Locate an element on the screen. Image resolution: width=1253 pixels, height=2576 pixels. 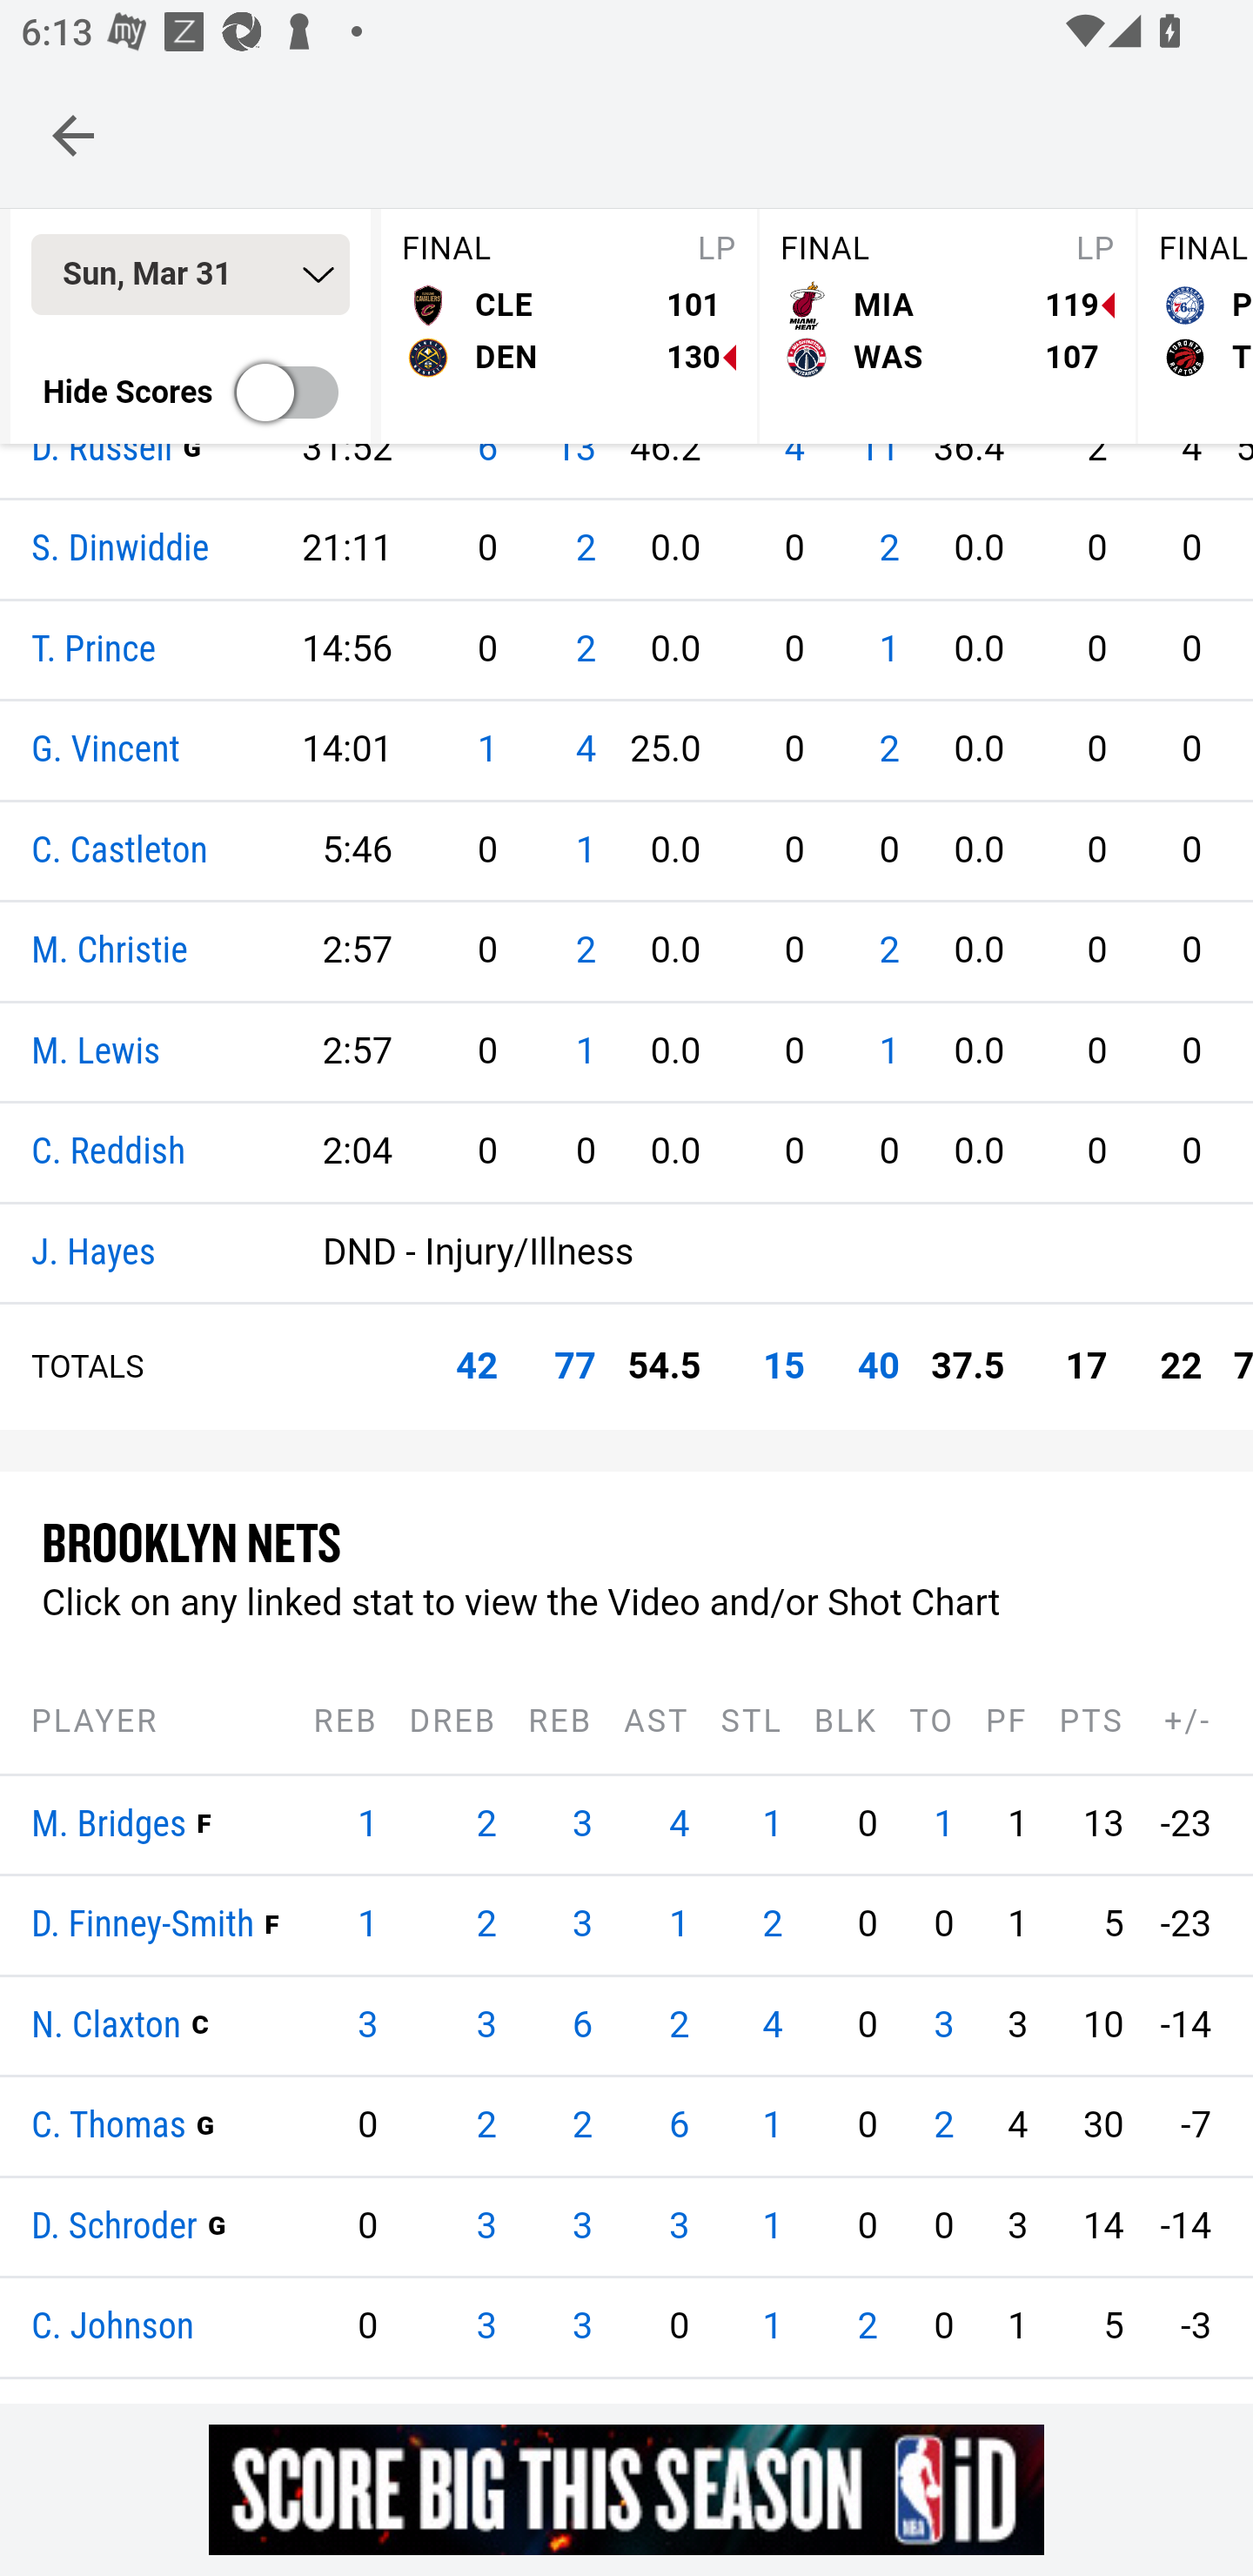
2 is located at coordinates (888, 550).